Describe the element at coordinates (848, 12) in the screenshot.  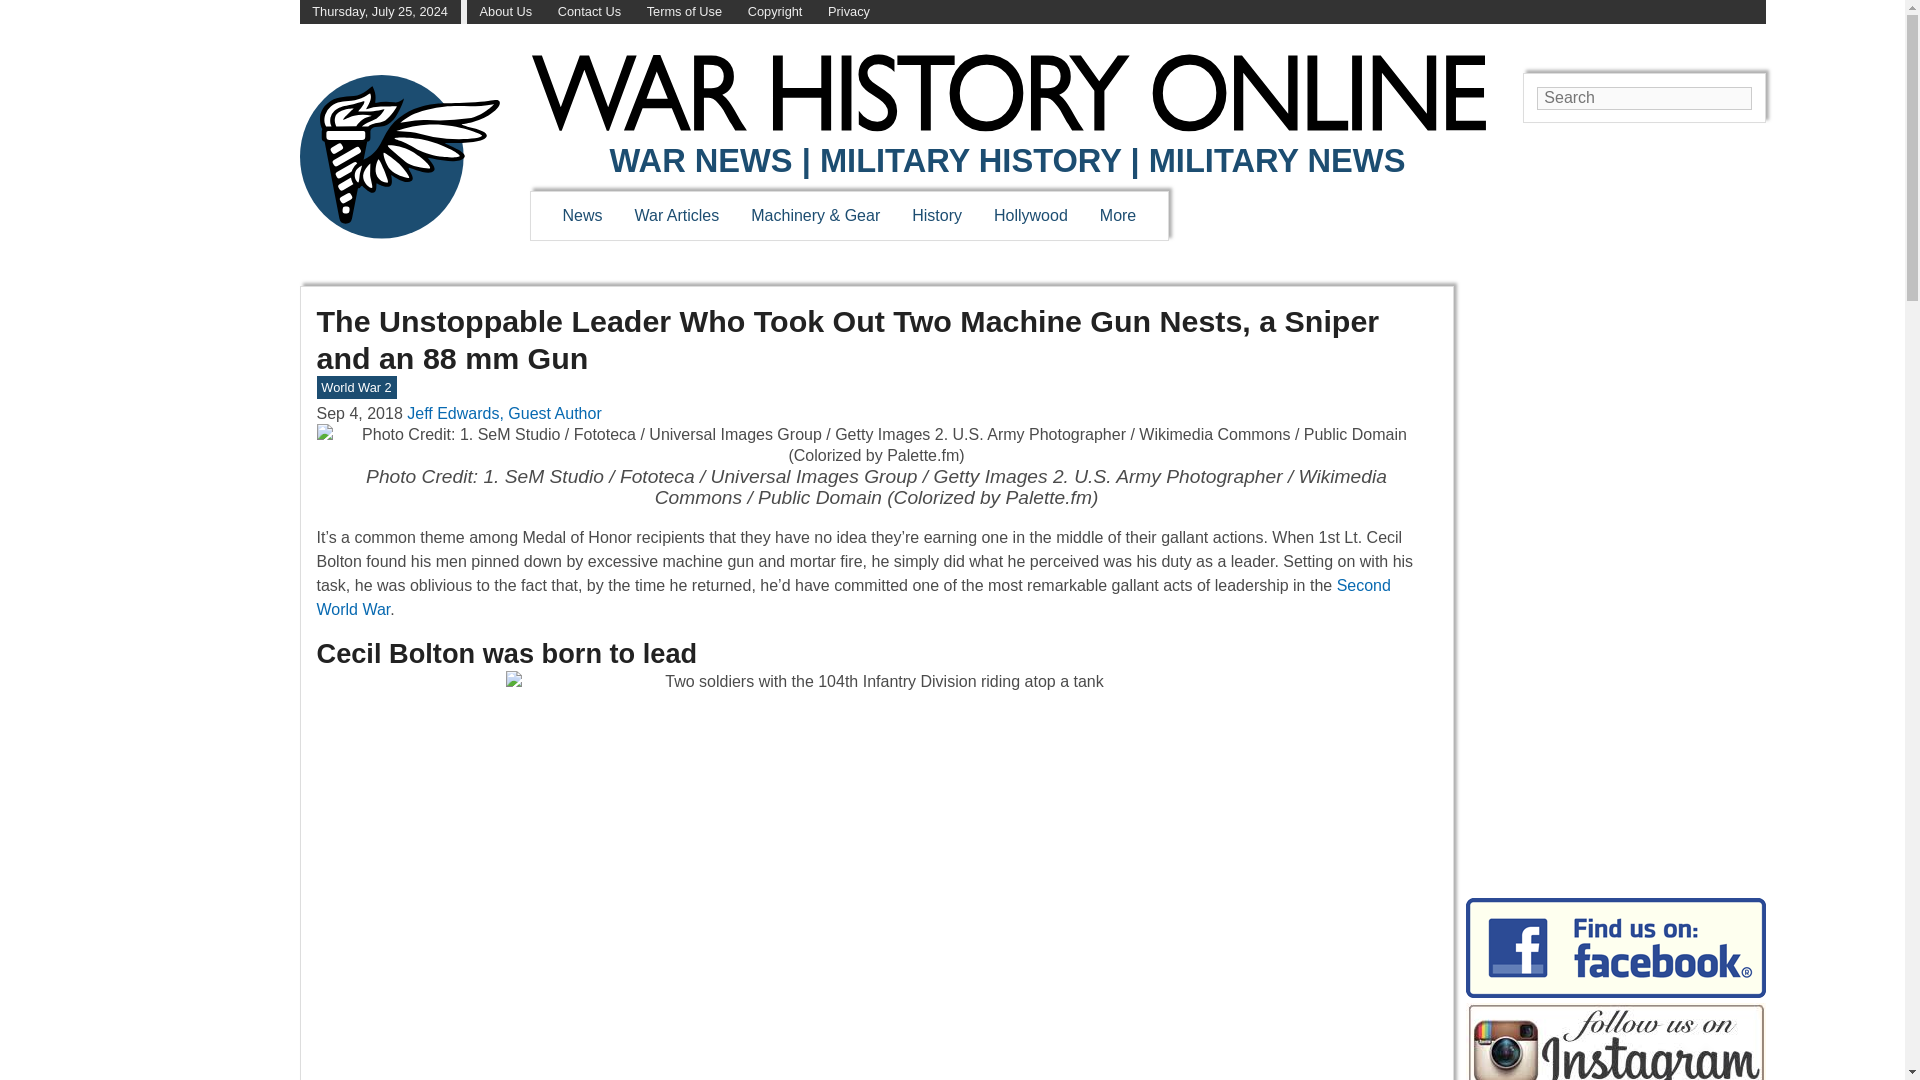
I see `Privacy` at that location.